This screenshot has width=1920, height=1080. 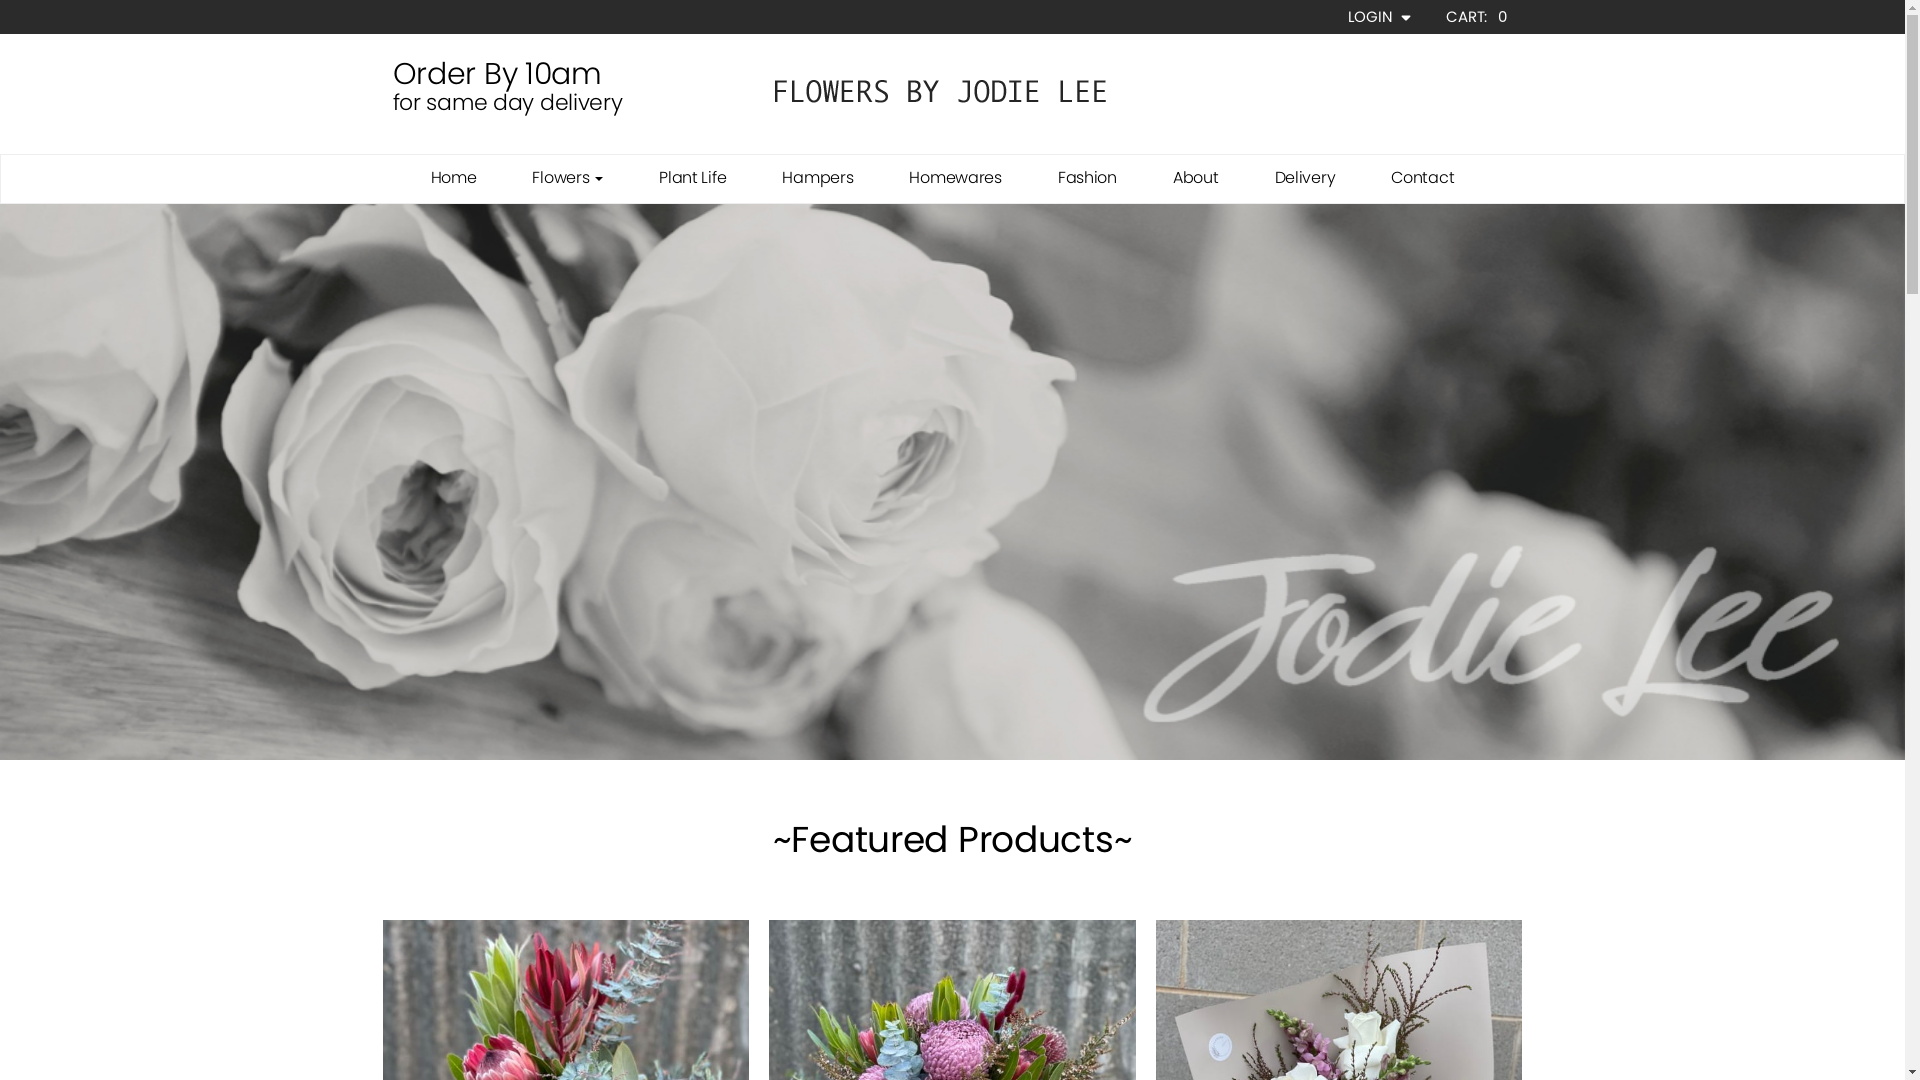 What do you see at coordinates (1476, 16) in the screenshot?
I see `CART: 0` at bounding box center [1476, 16].